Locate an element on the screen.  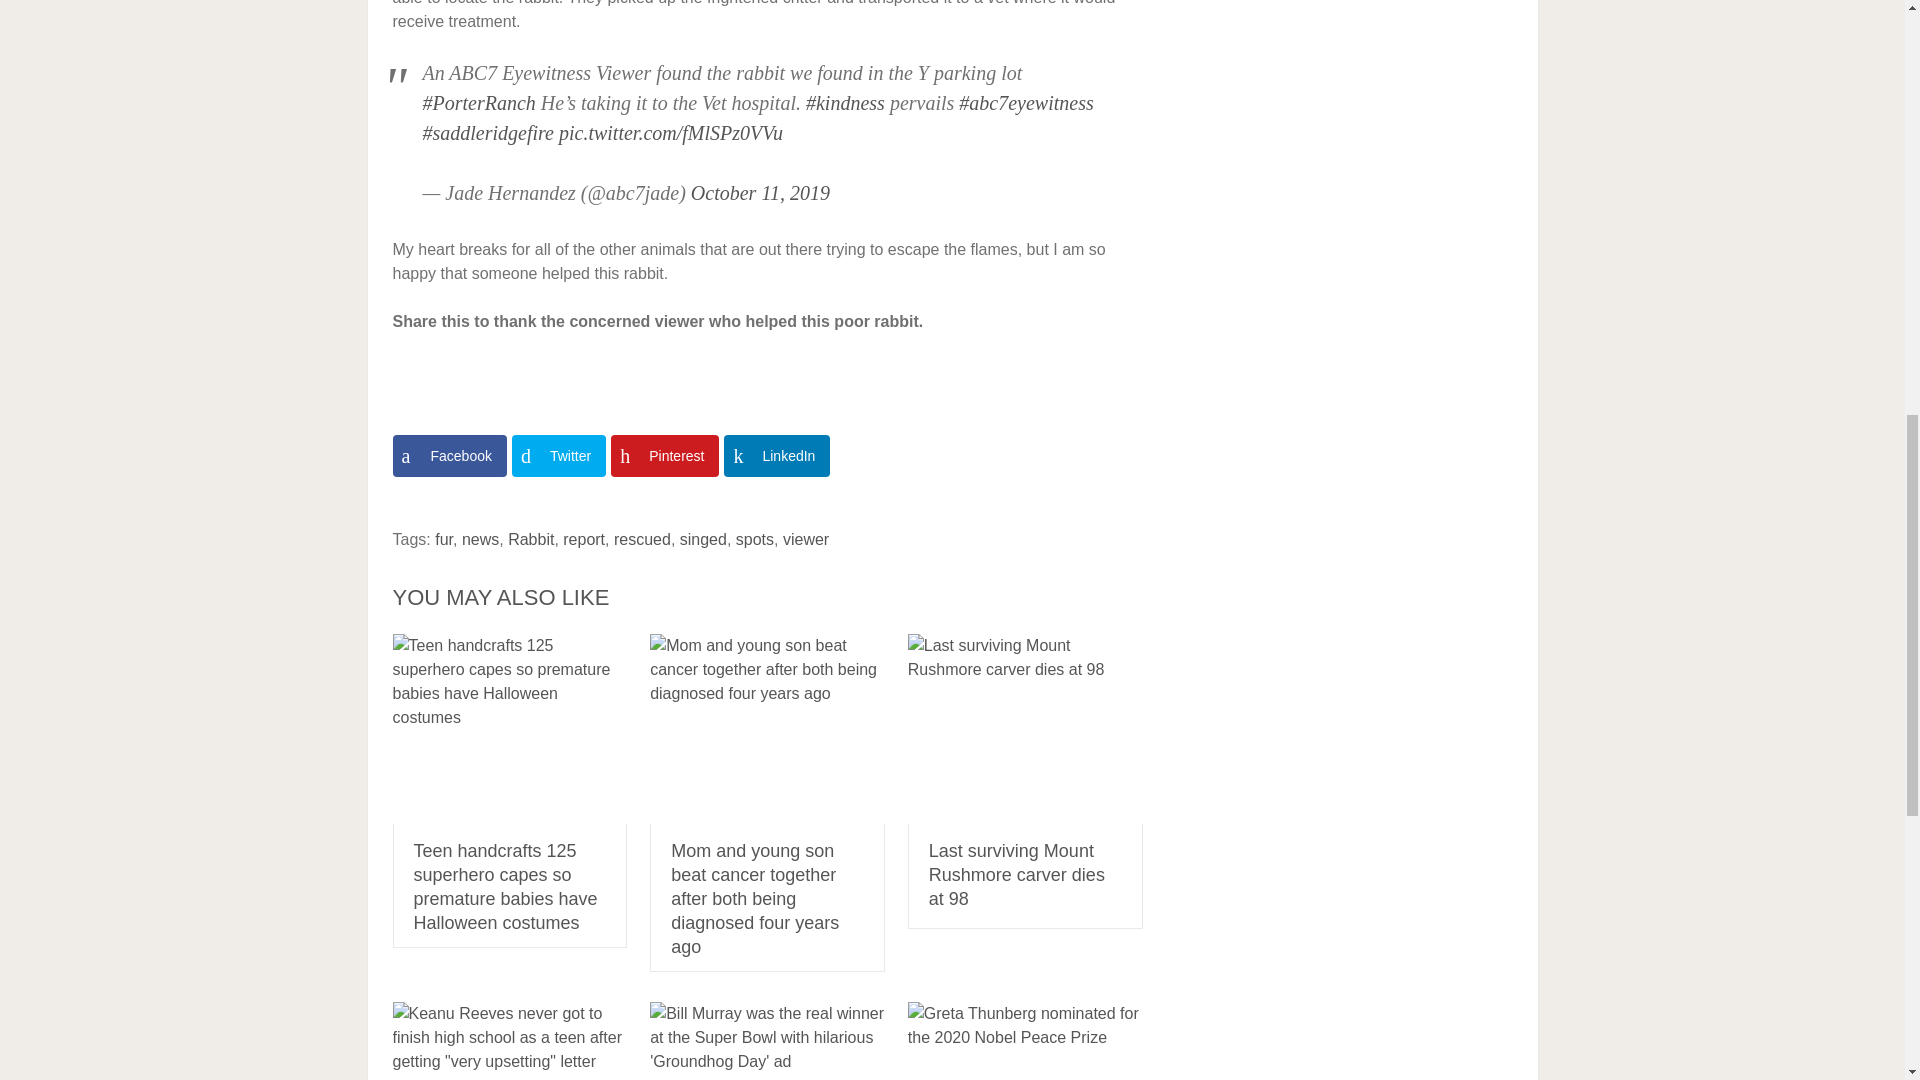
singed is located at coordinates (703, 539).